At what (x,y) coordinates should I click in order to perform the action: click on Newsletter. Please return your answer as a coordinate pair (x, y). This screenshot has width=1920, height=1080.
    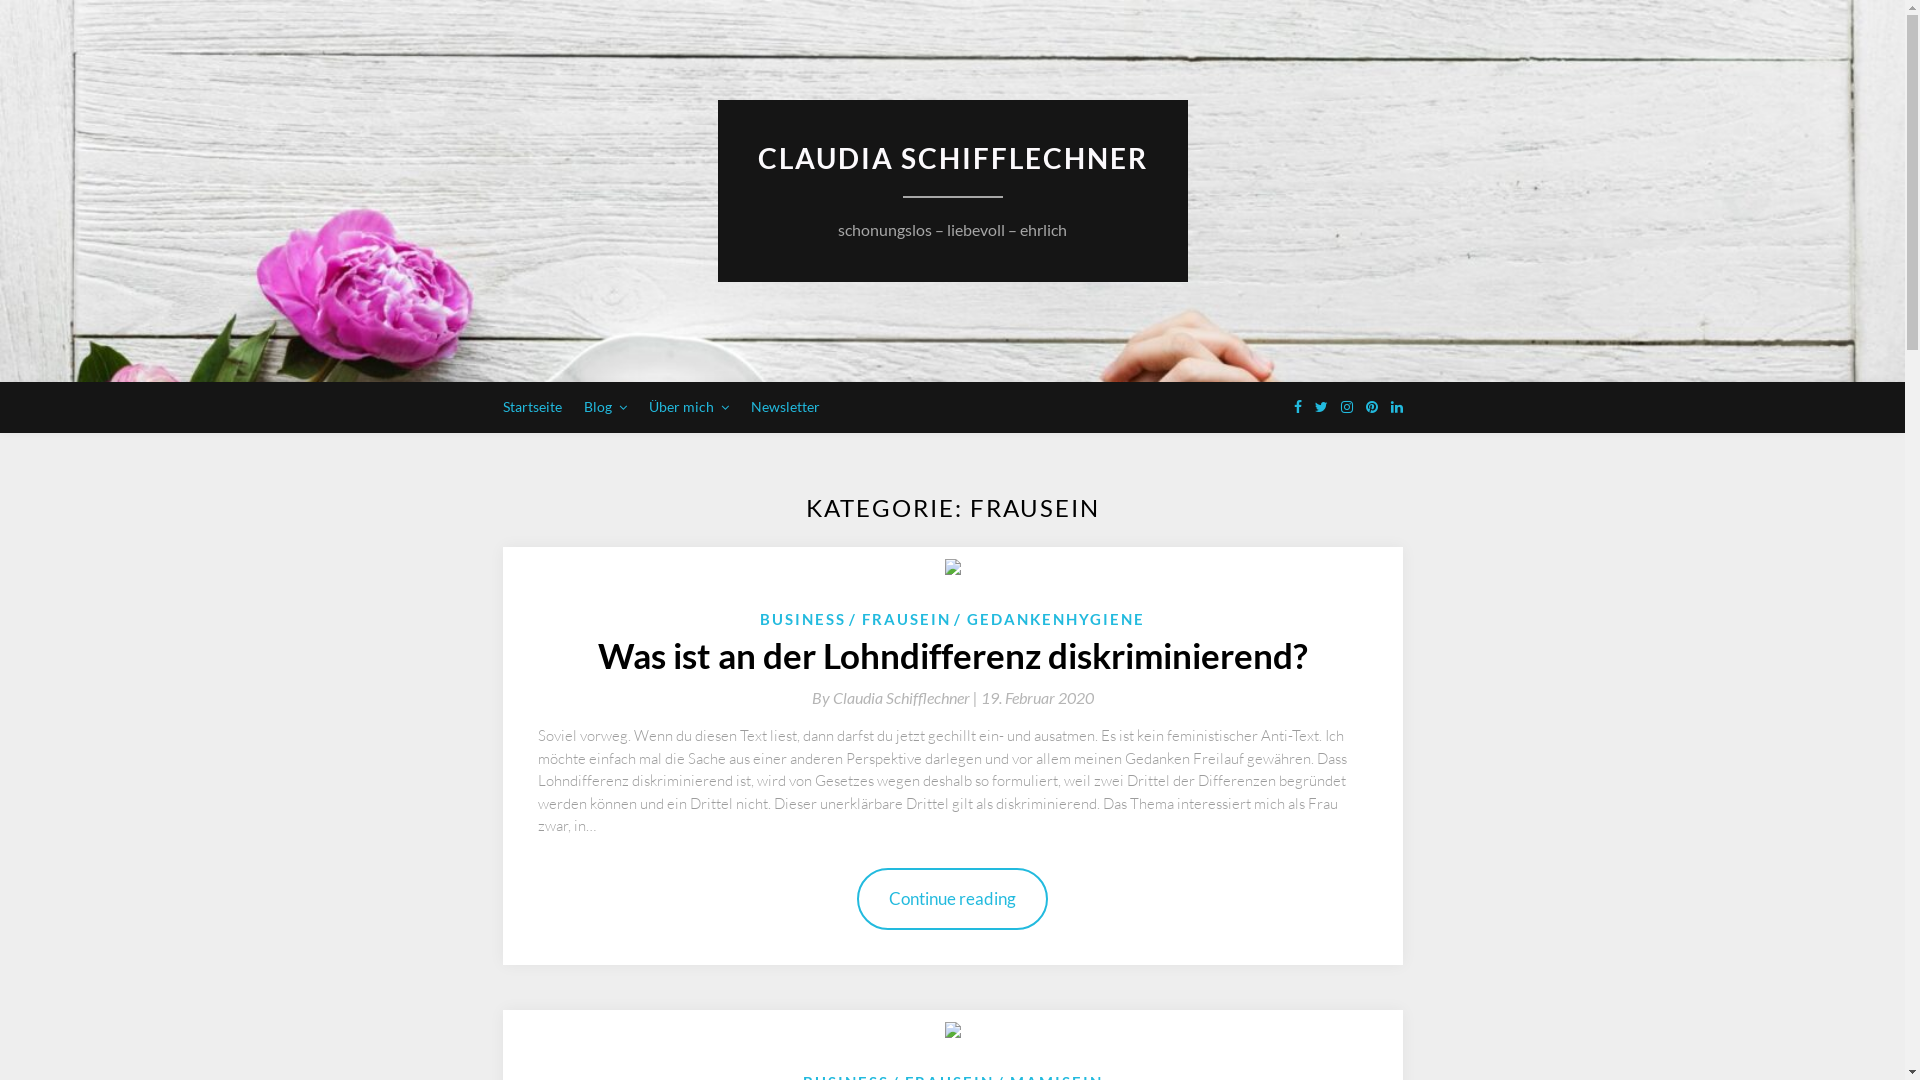
    Looking at the image, I should click on (784, 407).